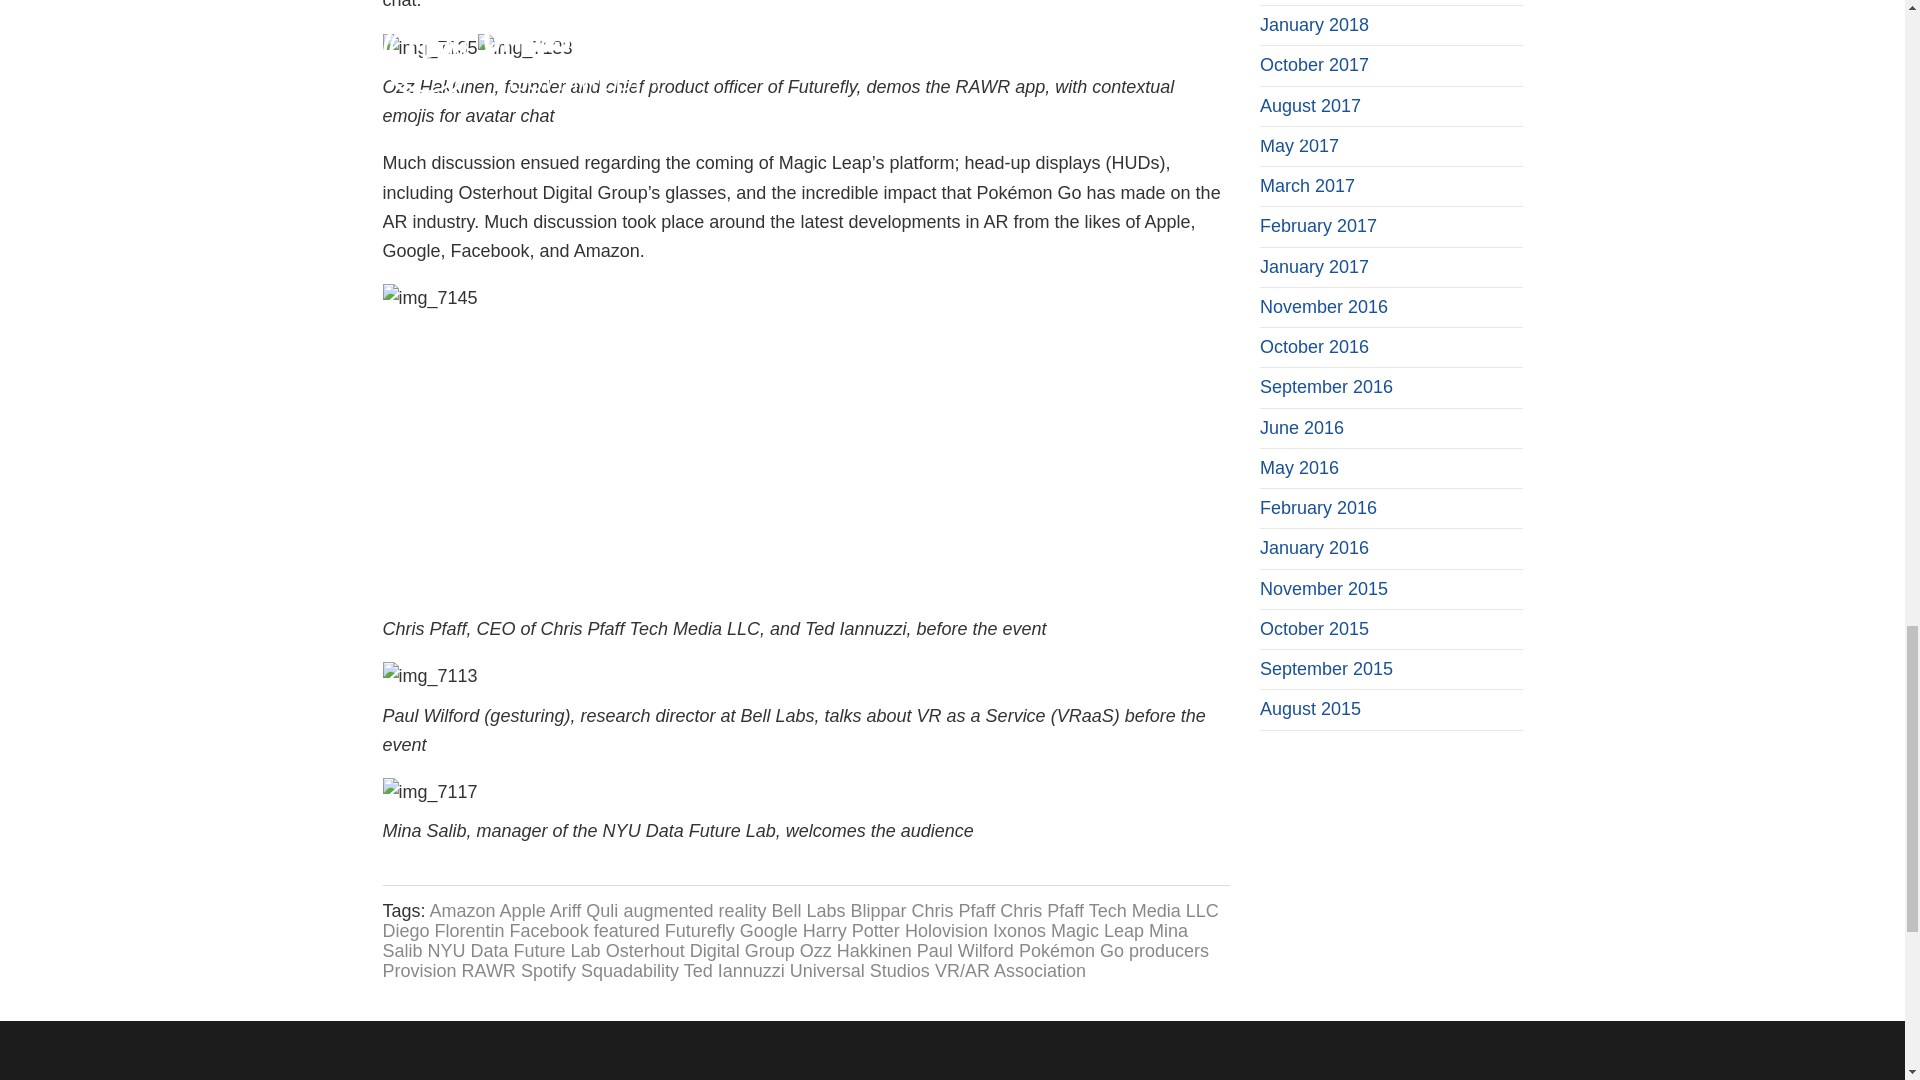  What do you see at coordinates (514, 950) in the screenshot?
I see `NYU Data Future Lab` at bounding box center [514, 950].